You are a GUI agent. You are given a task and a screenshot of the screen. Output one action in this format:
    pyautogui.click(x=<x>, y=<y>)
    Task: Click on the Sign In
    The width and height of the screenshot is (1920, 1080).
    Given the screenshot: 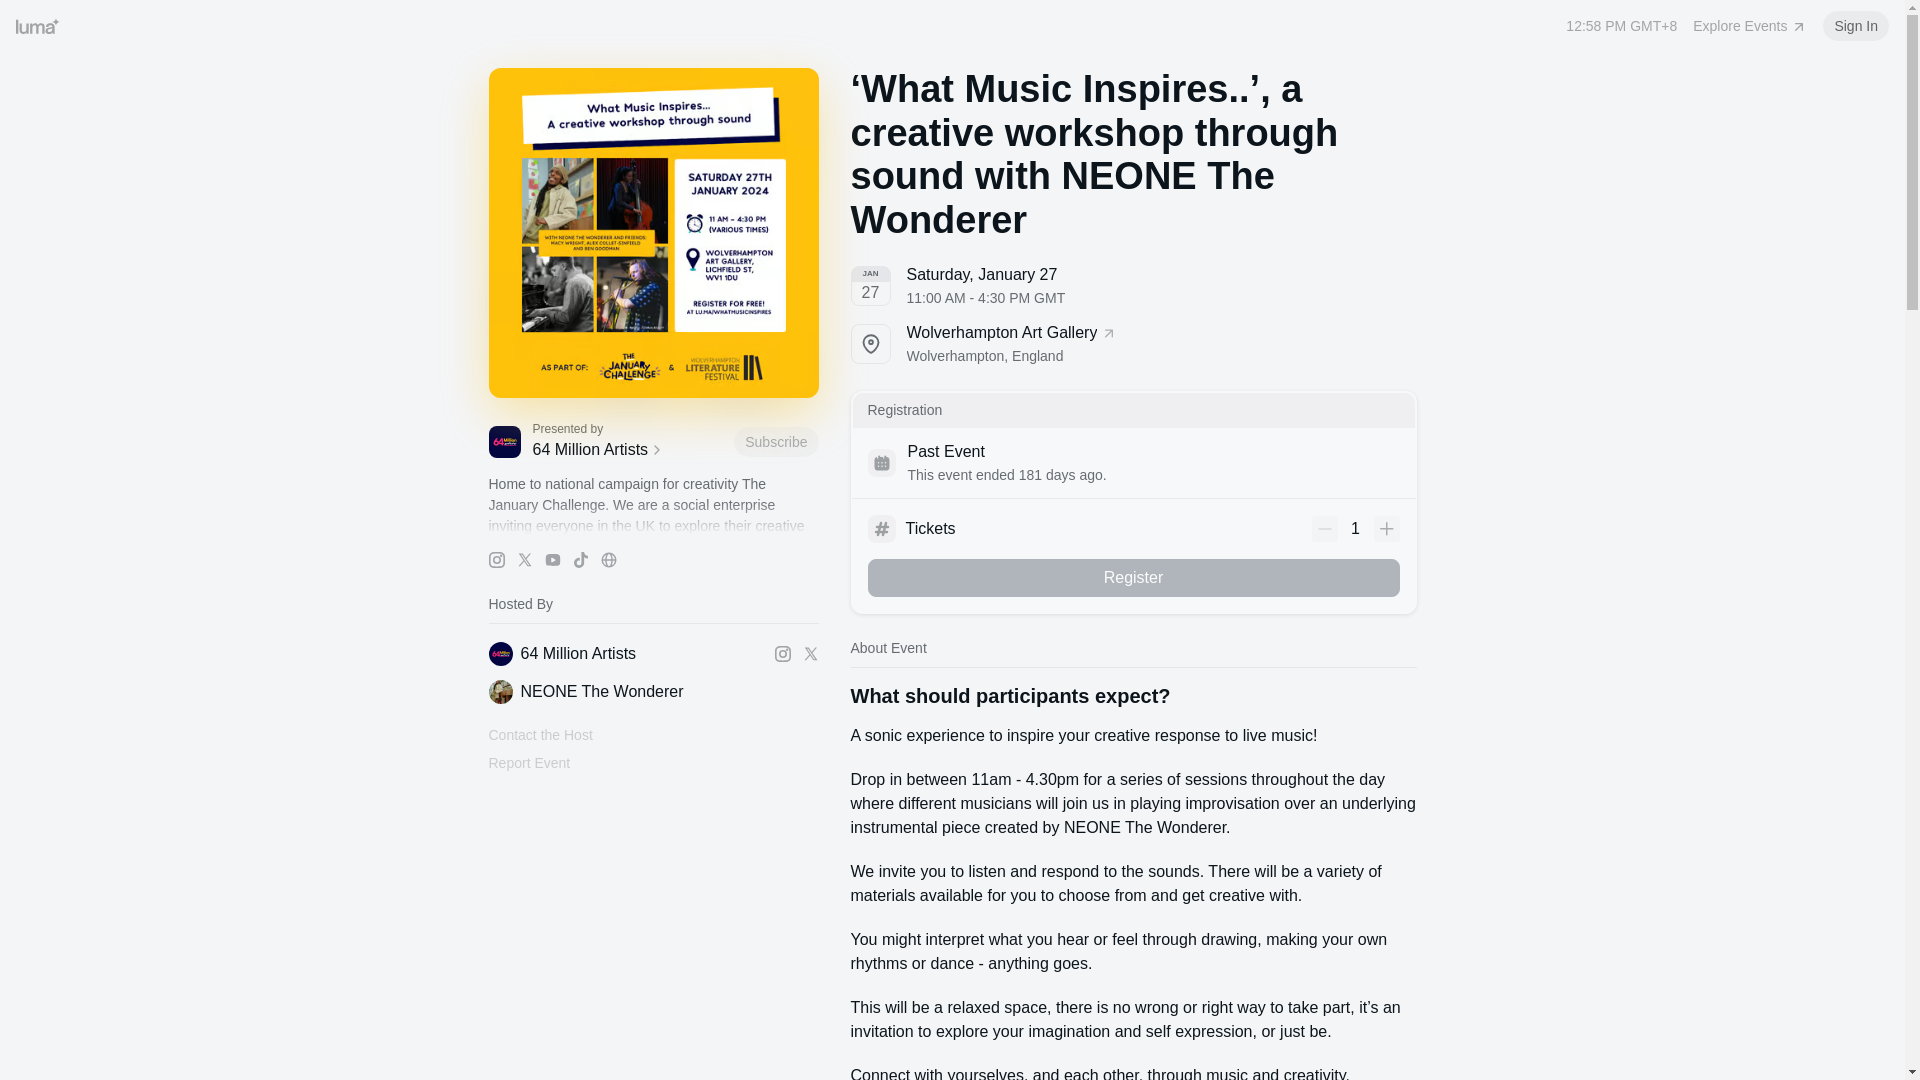 What is the action you would take?
    pyautogui.click(x=652, y=692)
    